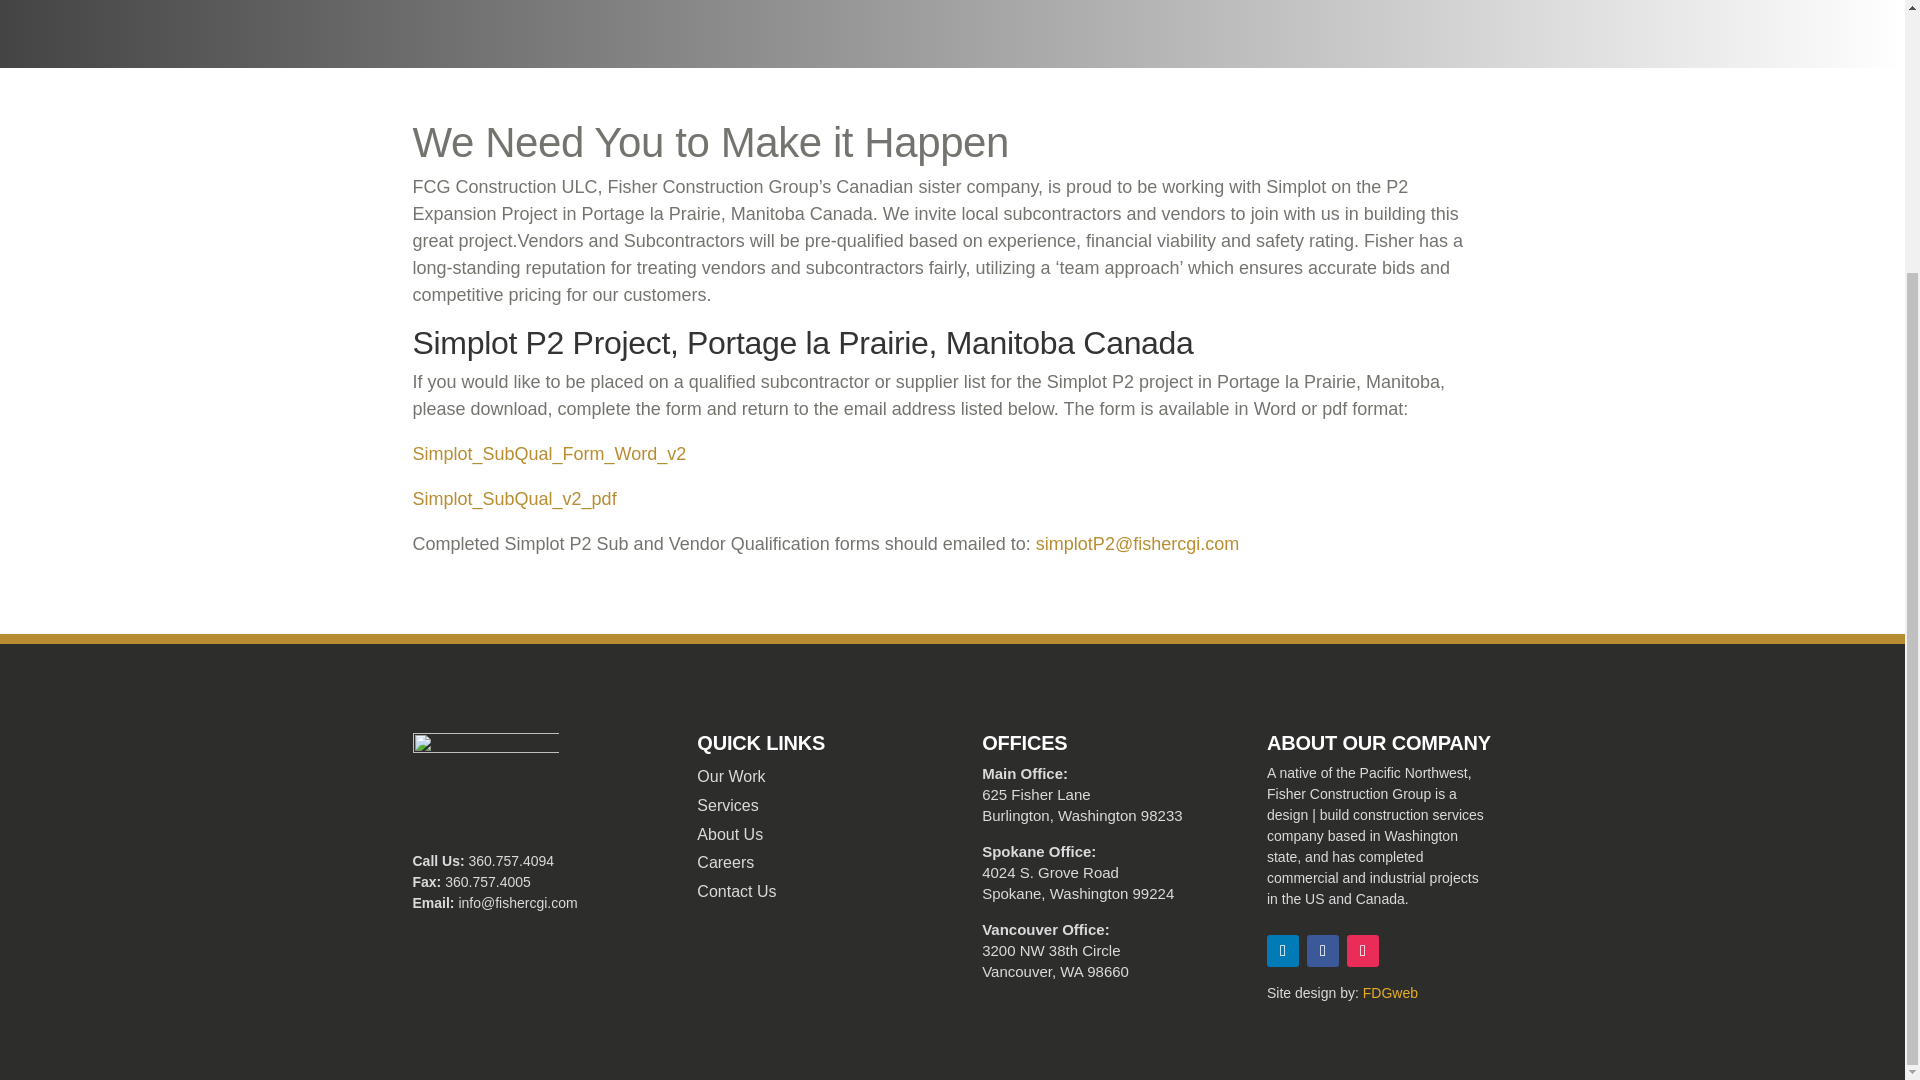  What do you see at coordinates (1322, 950) in the screenshot?
I see `Follow` at bounding box center [1322, 950].